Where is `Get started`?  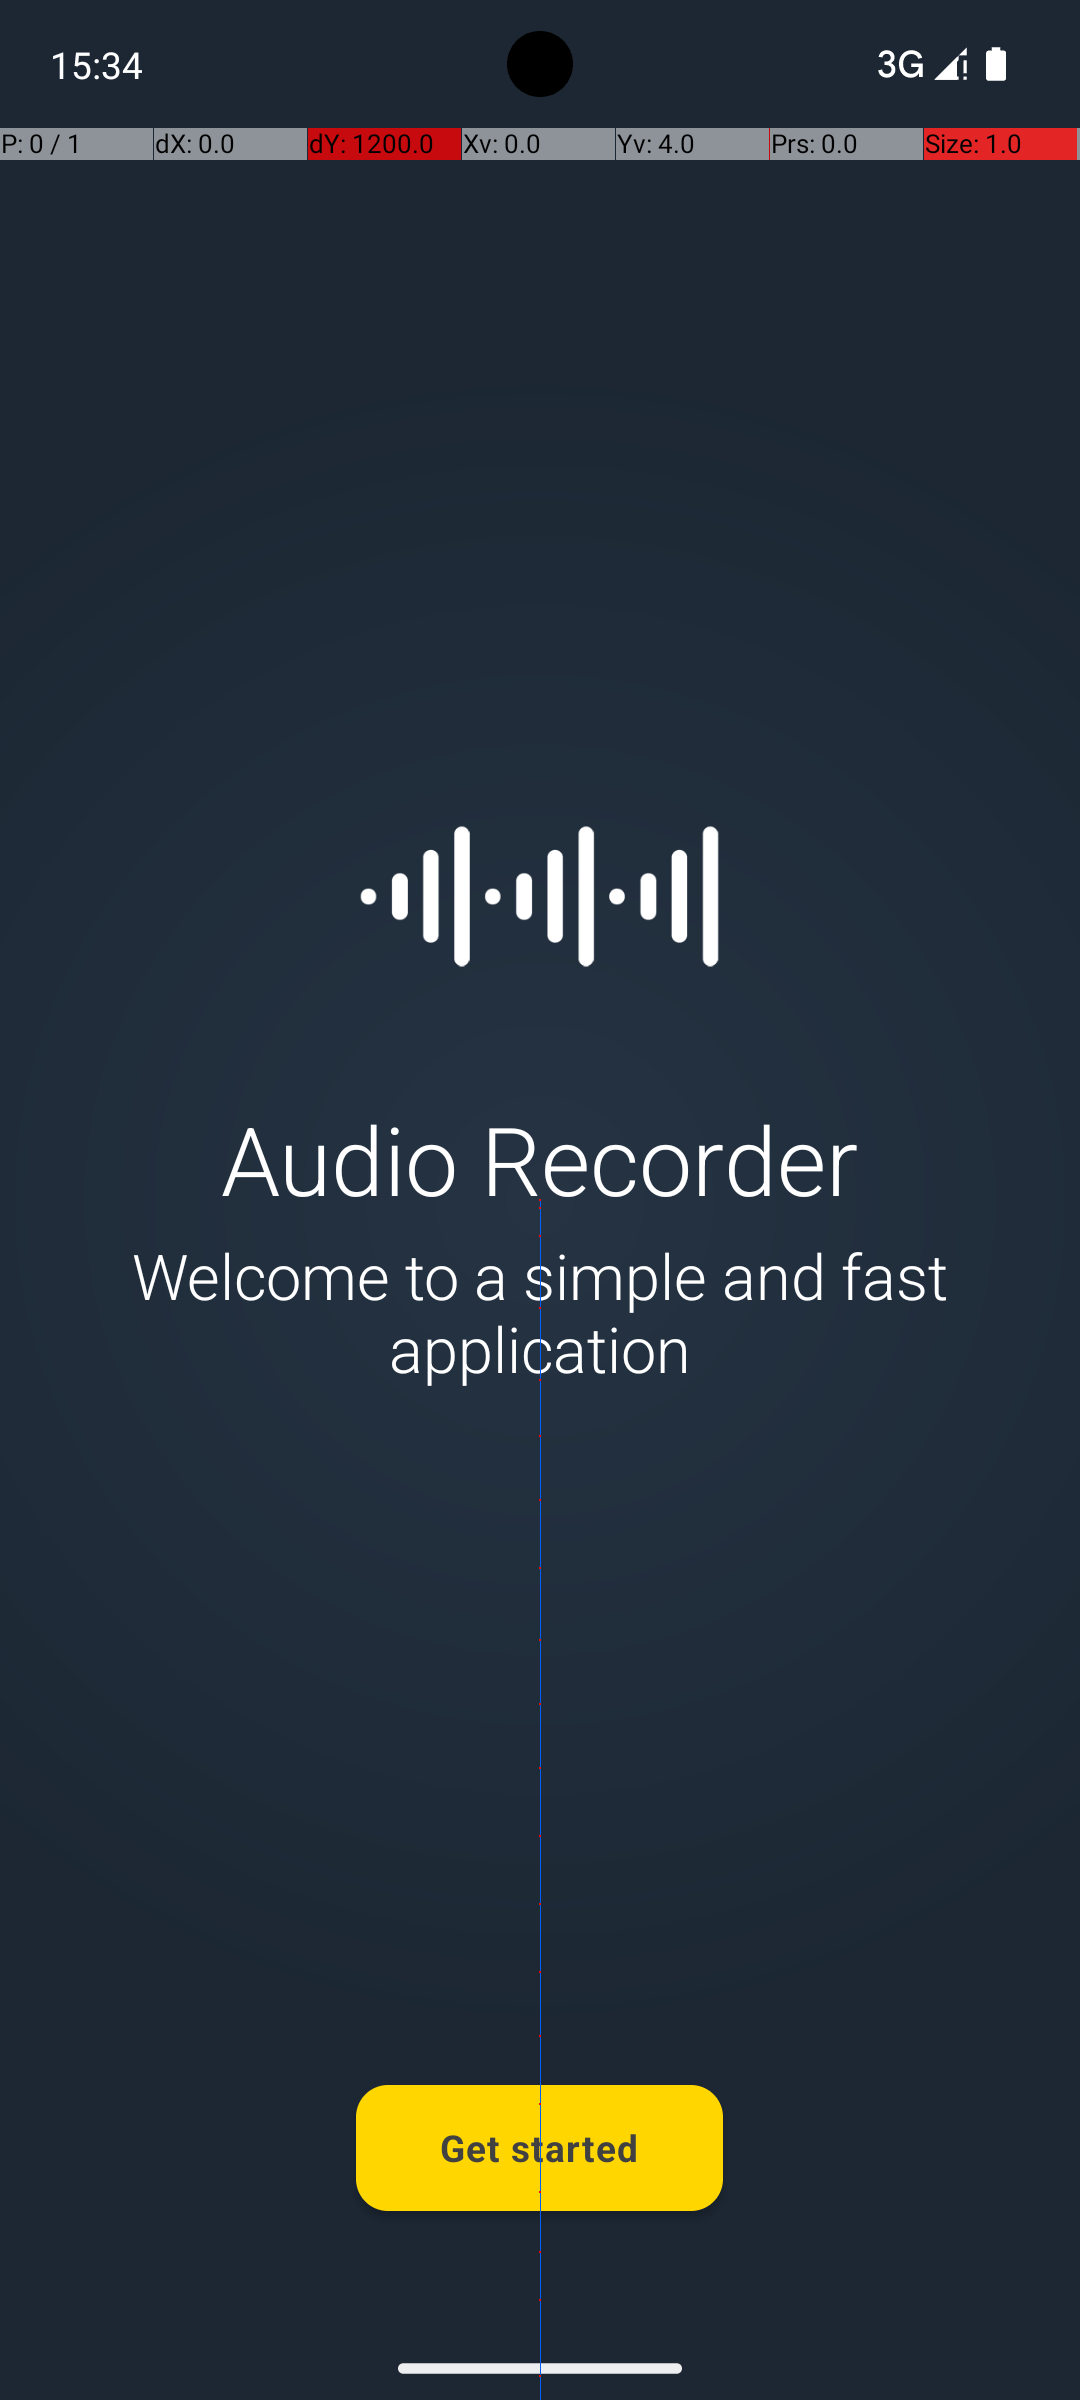
Get started is located at coordinates (540, 2148).